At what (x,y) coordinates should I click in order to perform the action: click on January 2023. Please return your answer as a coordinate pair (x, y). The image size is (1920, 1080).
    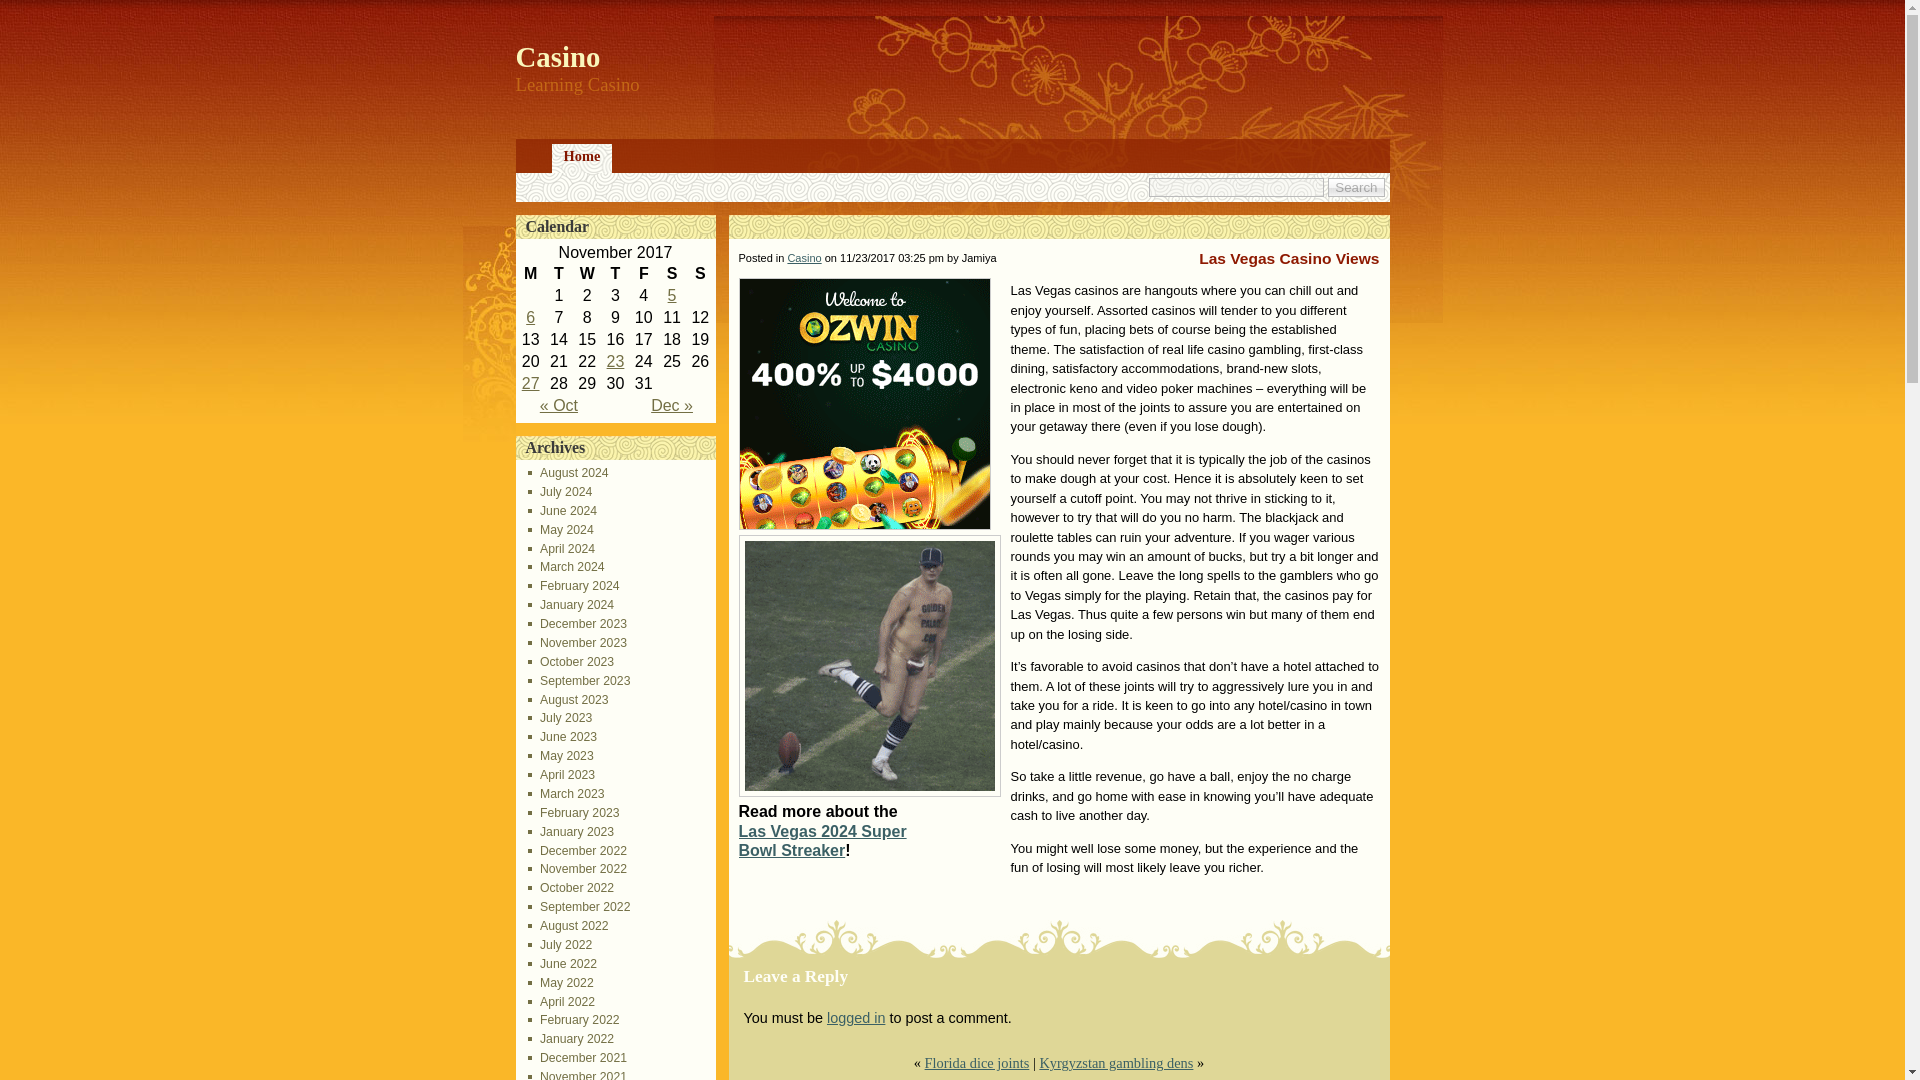
    Looking at the image, I should click on (571, 832).